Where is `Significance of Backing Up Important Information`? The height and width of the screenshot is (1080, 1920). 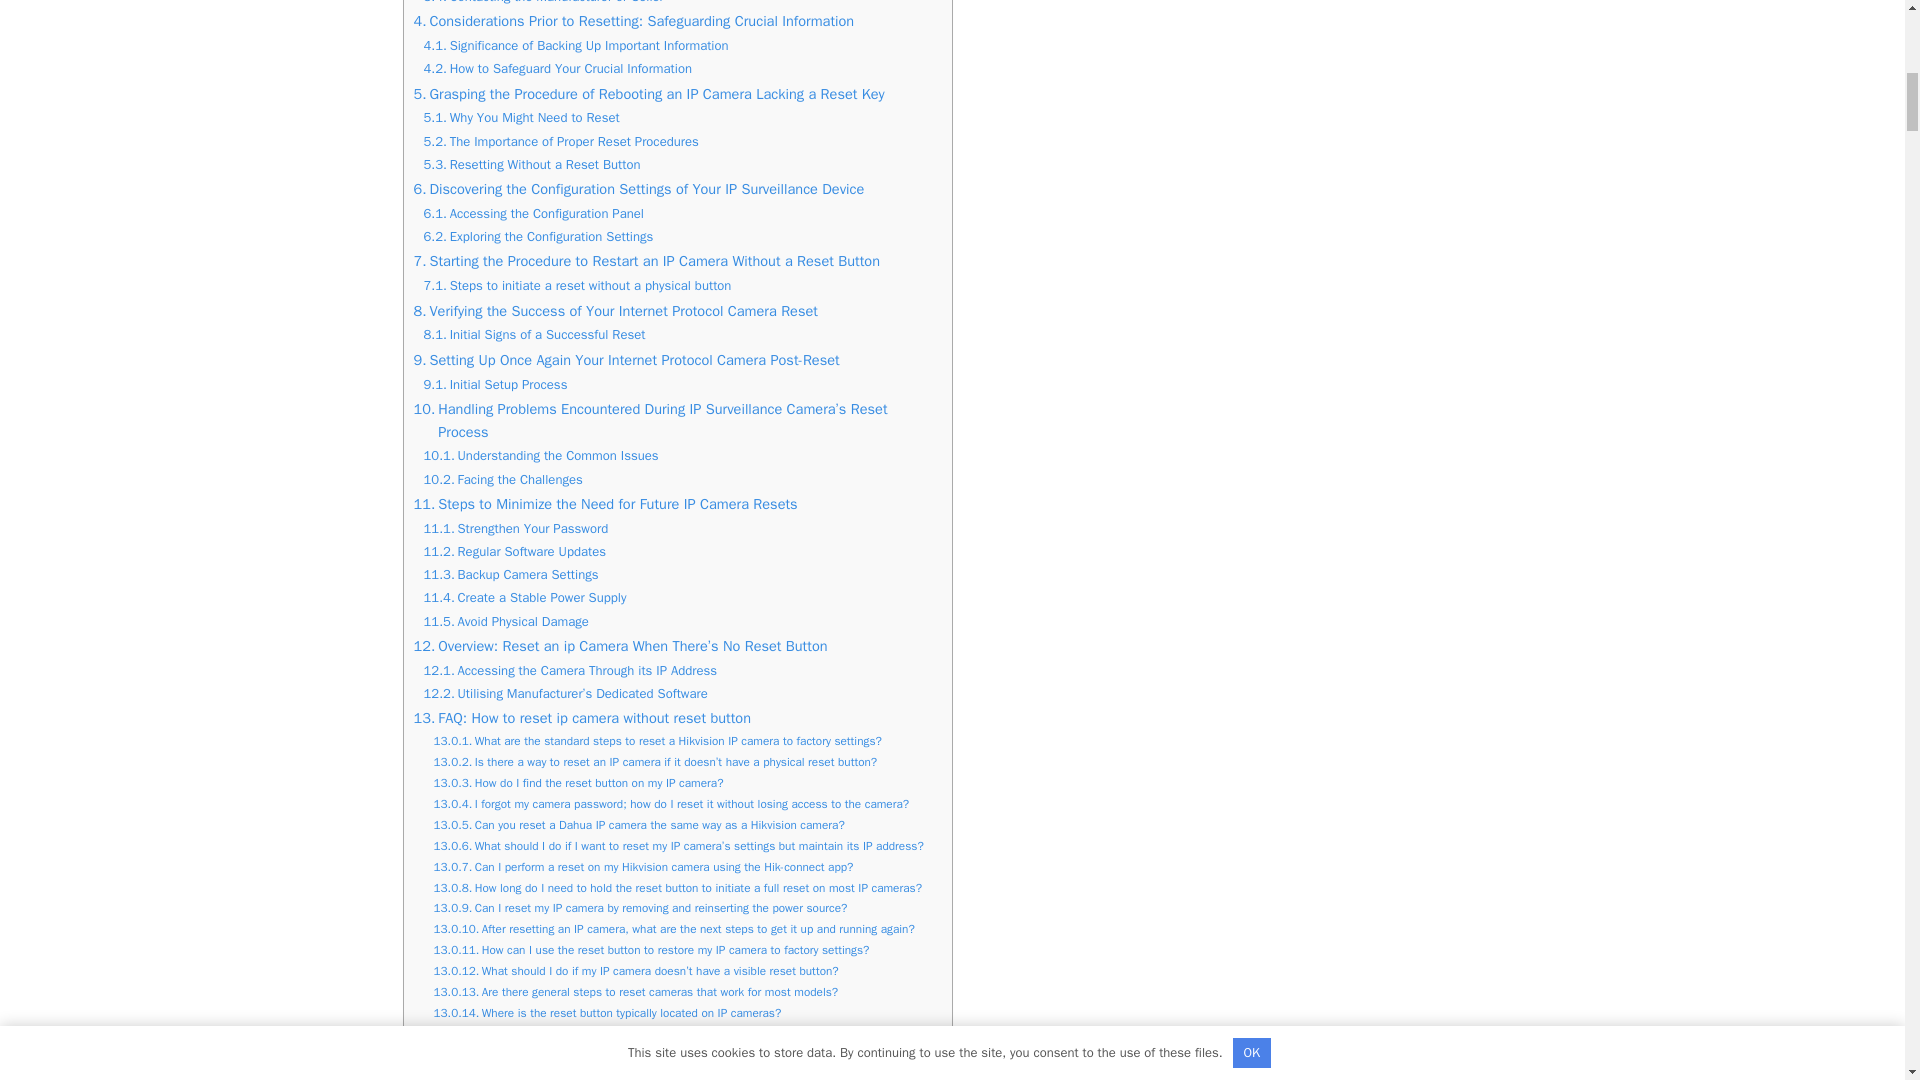 Significance of Backing Up Important Information is located at coordinates (576, 46).